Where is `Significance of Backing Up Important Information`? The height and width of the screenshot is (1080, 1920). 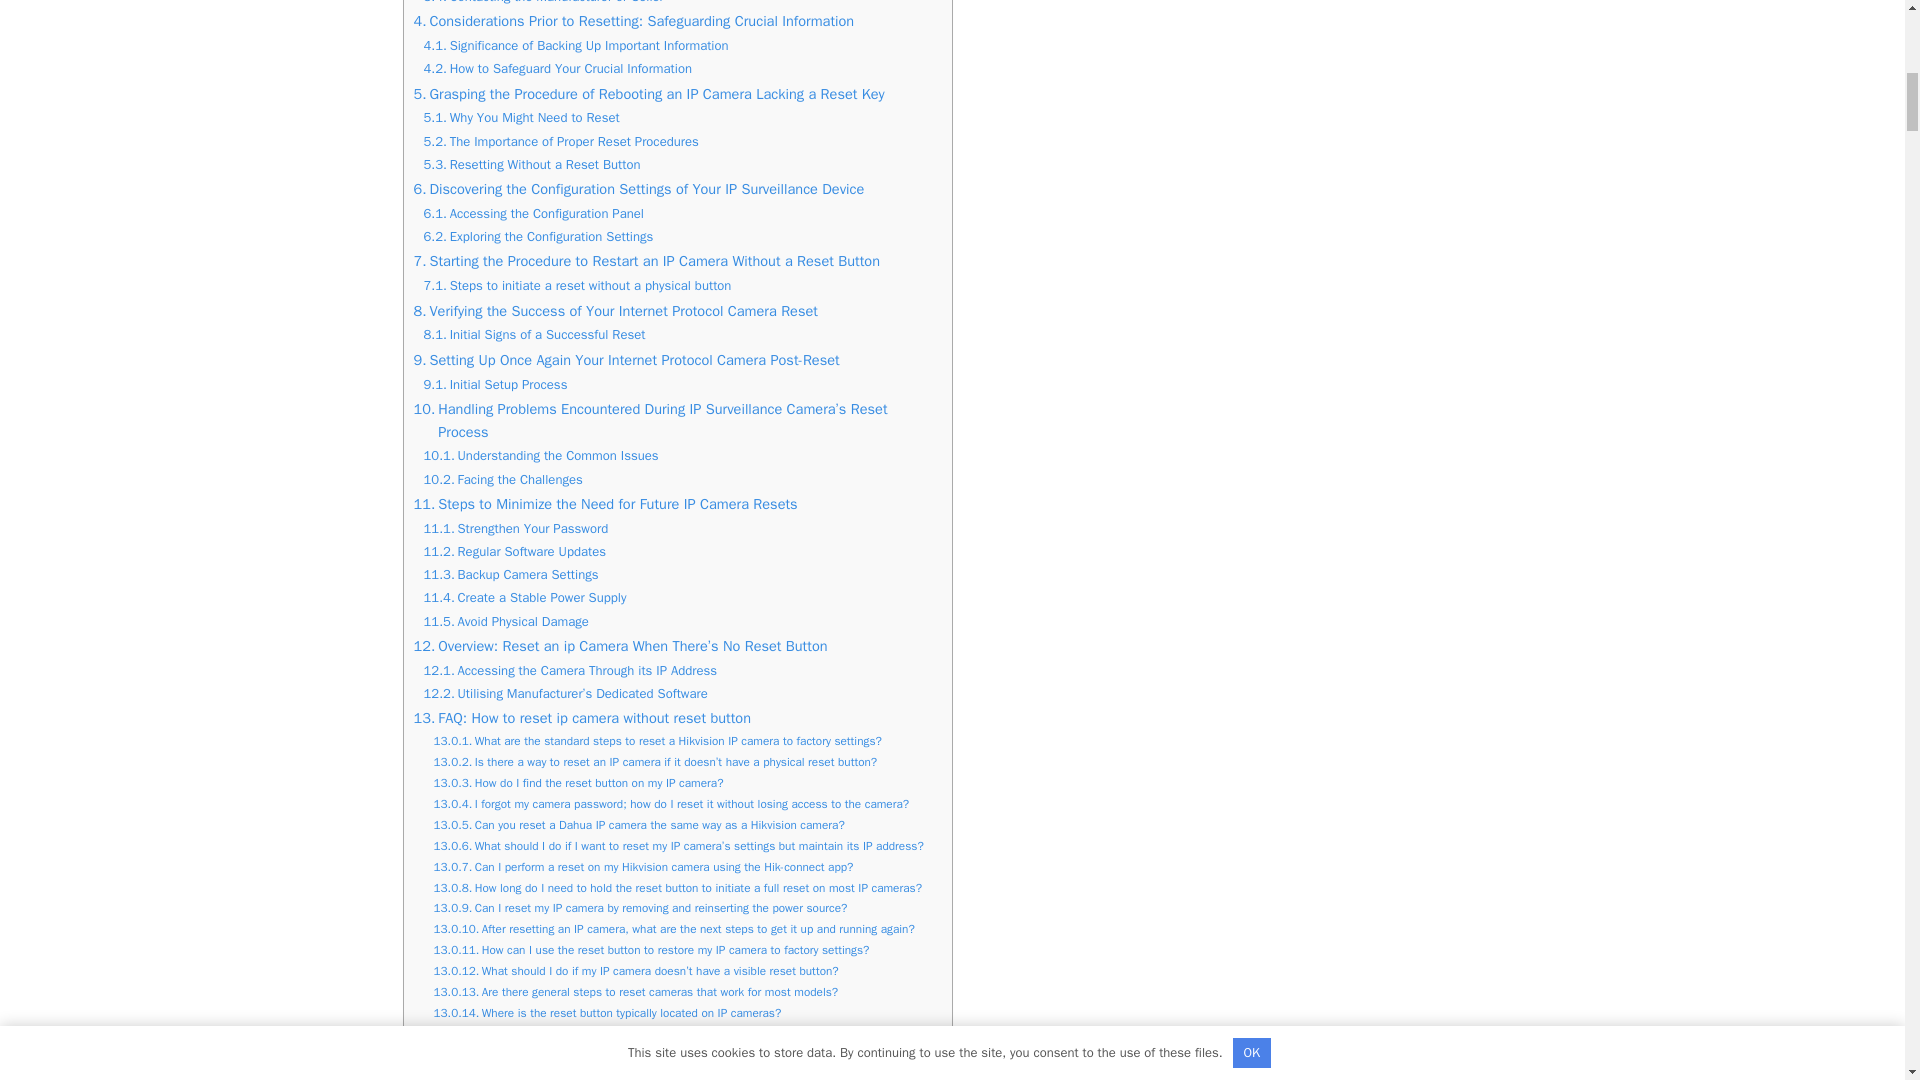 Significance of Backing Up Important Information is located at coordinates (576, 46).